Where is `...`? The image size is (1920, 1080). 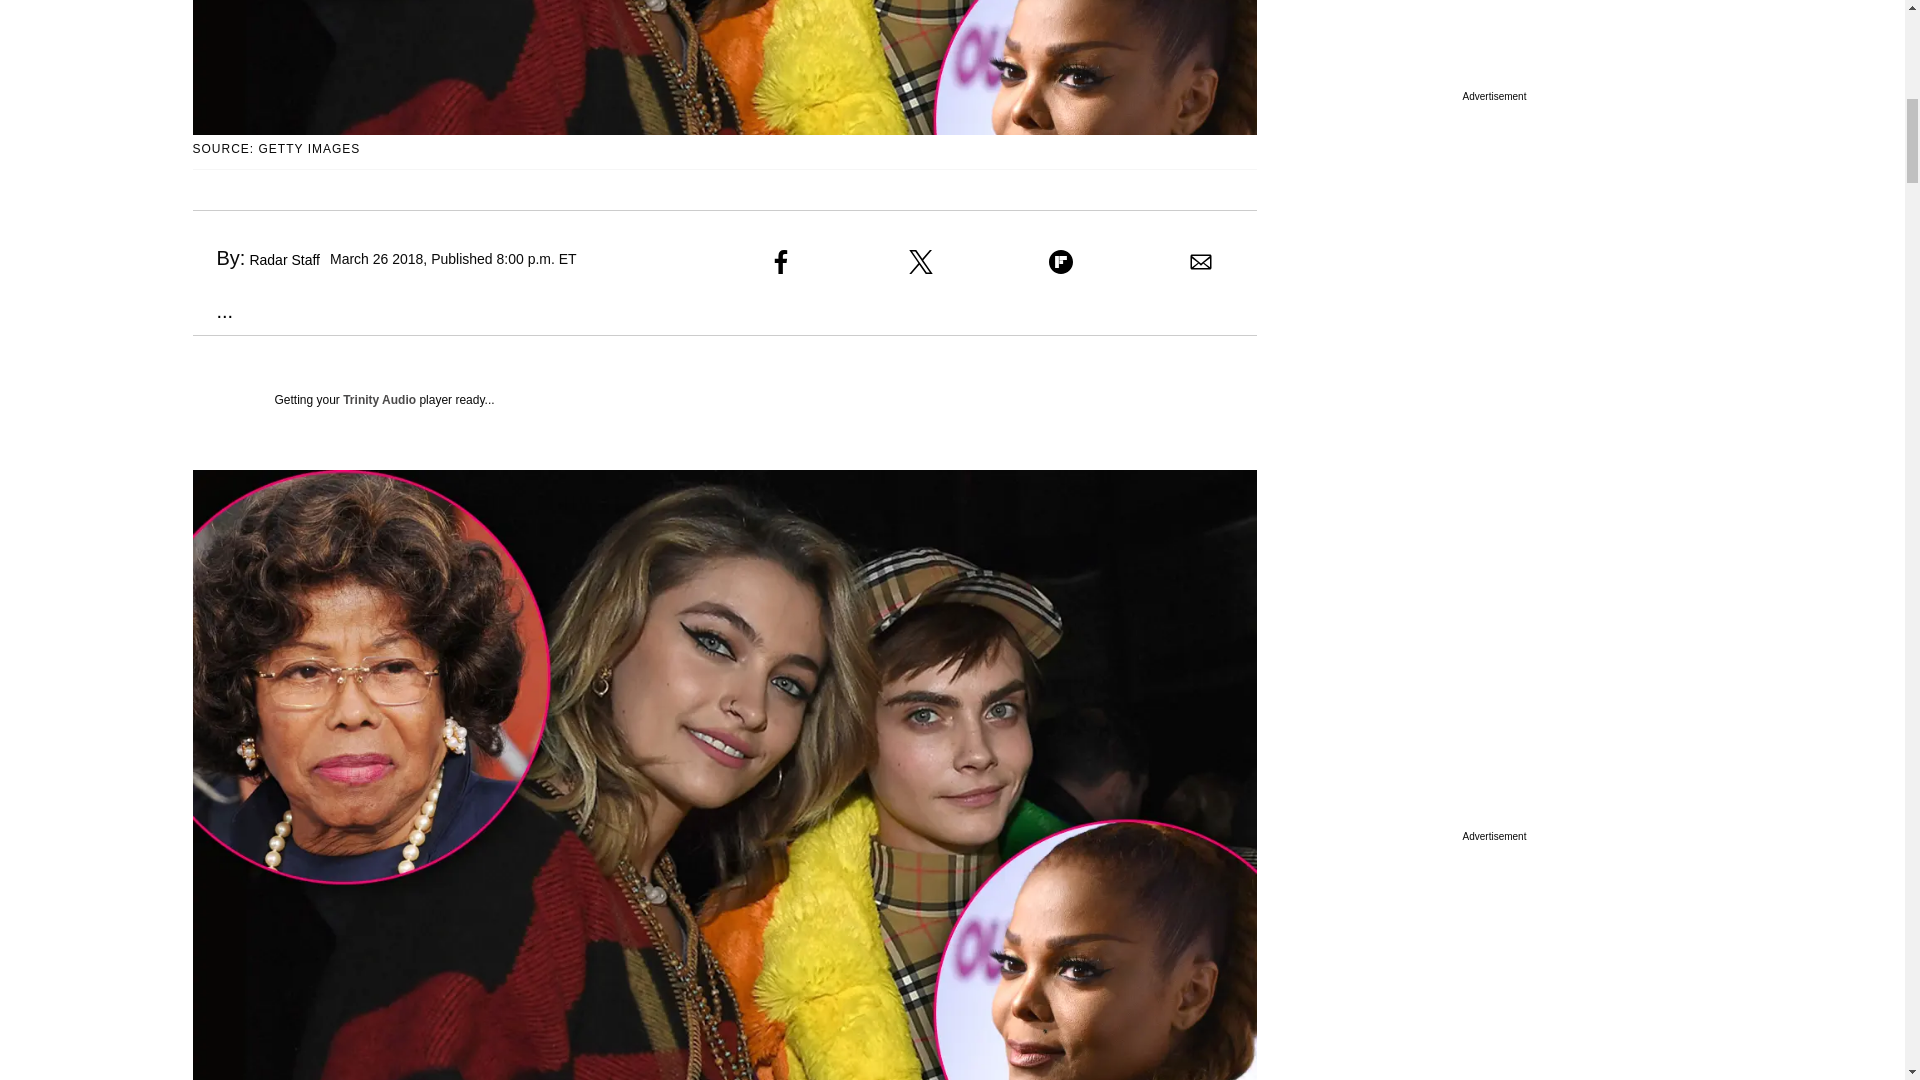 ... is located at coordinates (212, 310).